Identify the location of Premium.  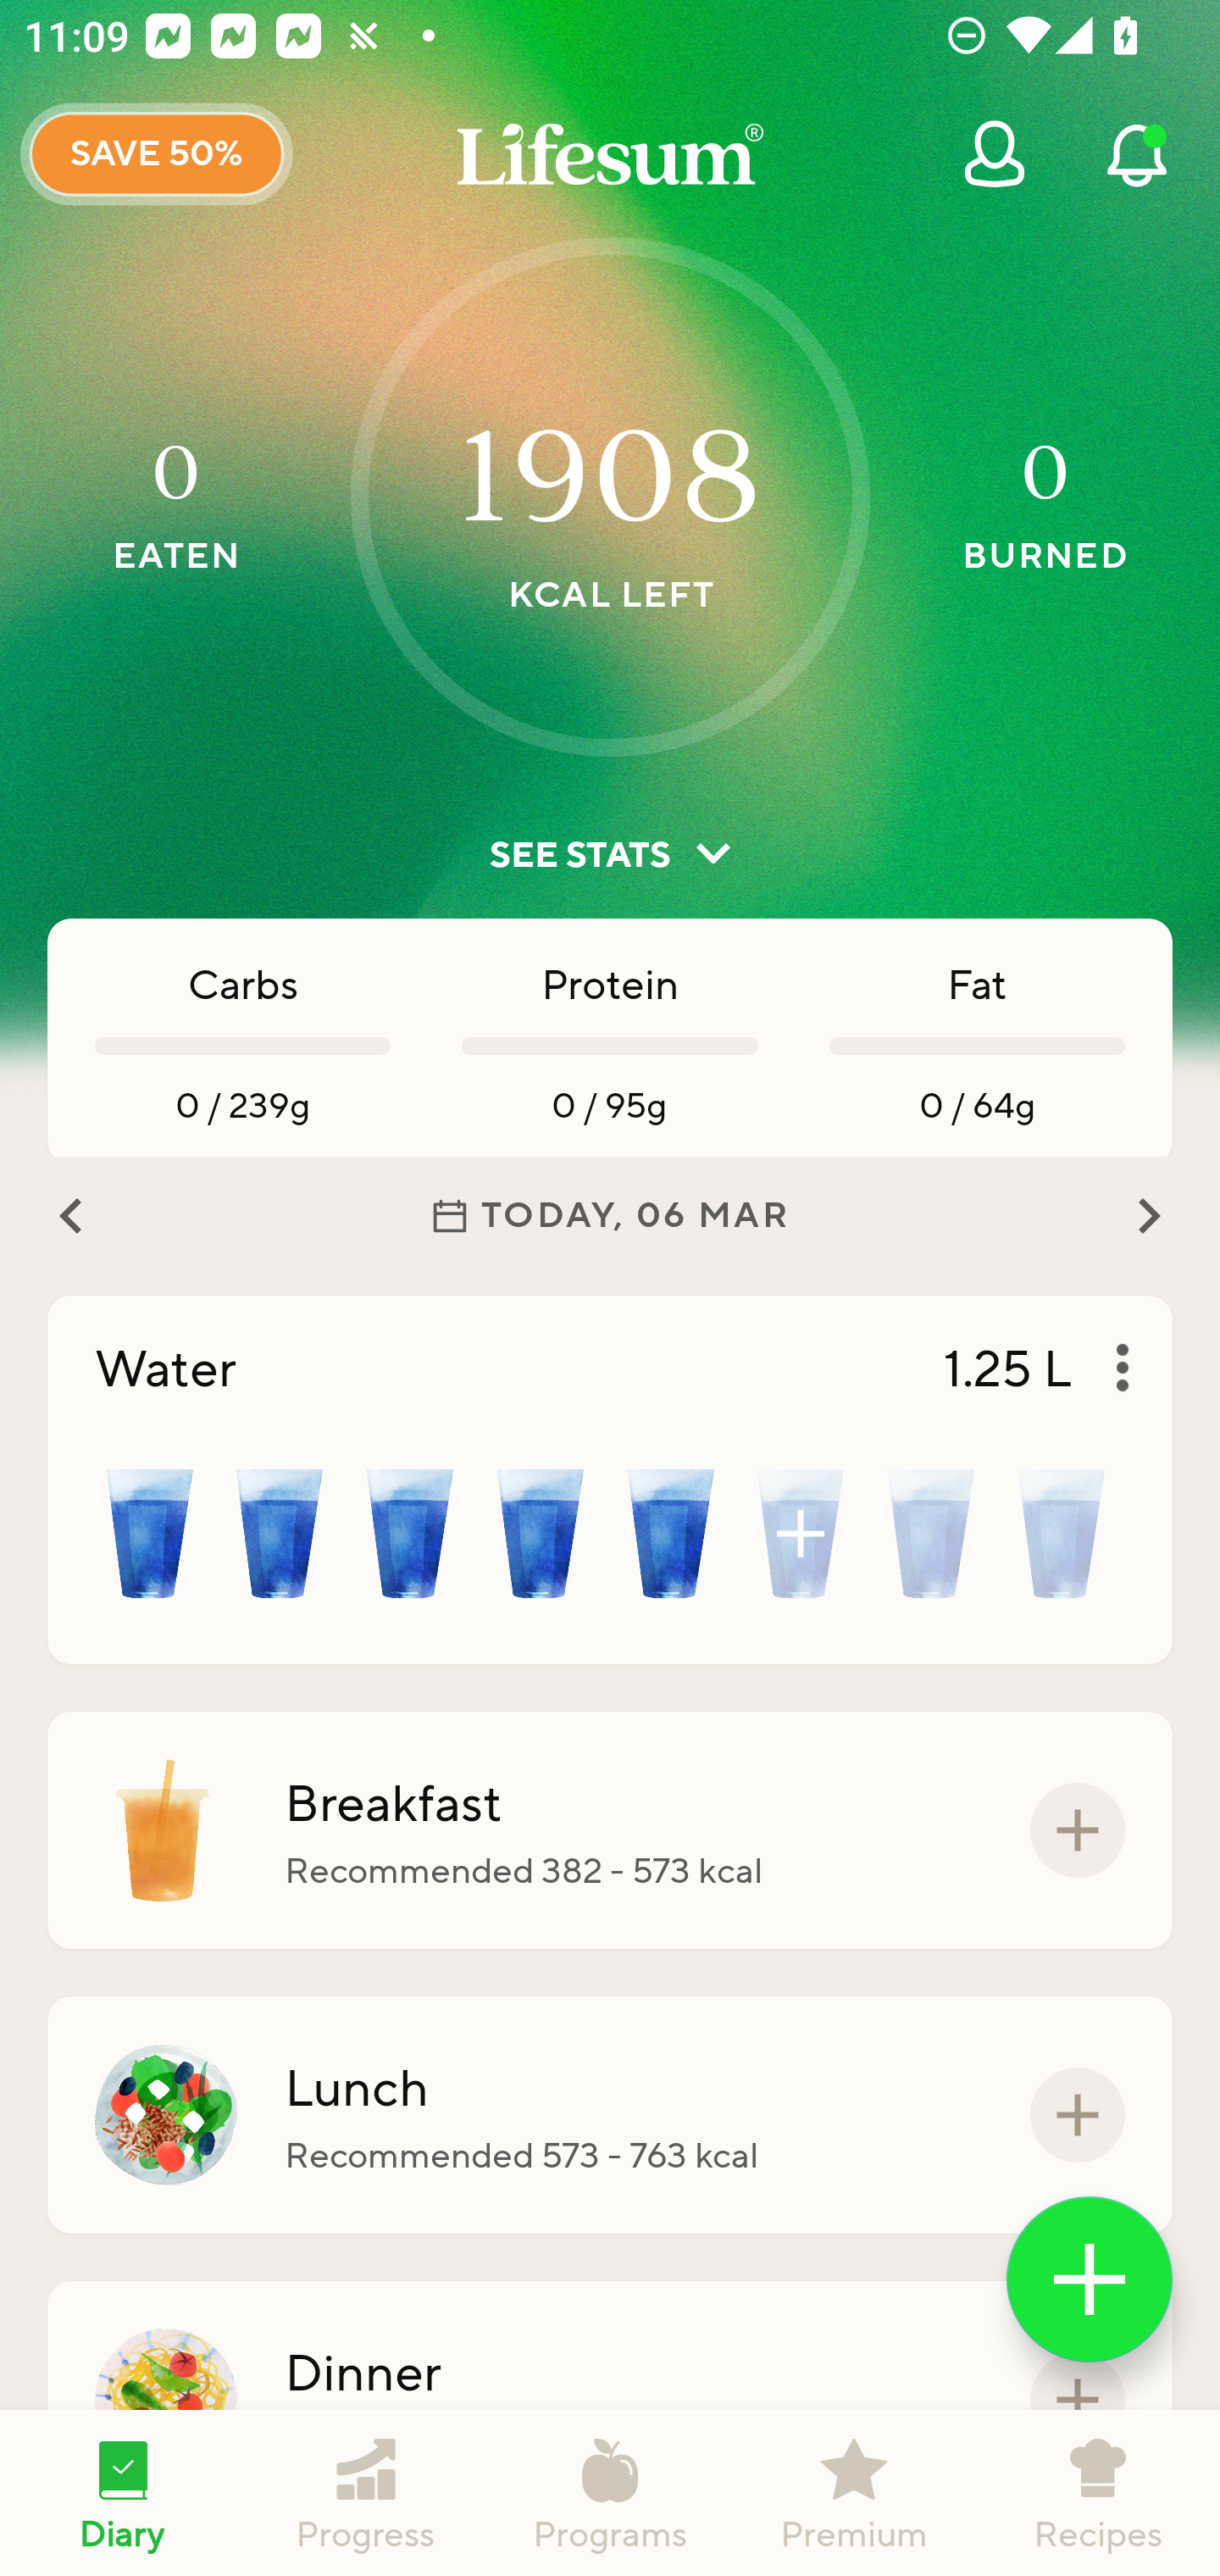
(854, 2493).